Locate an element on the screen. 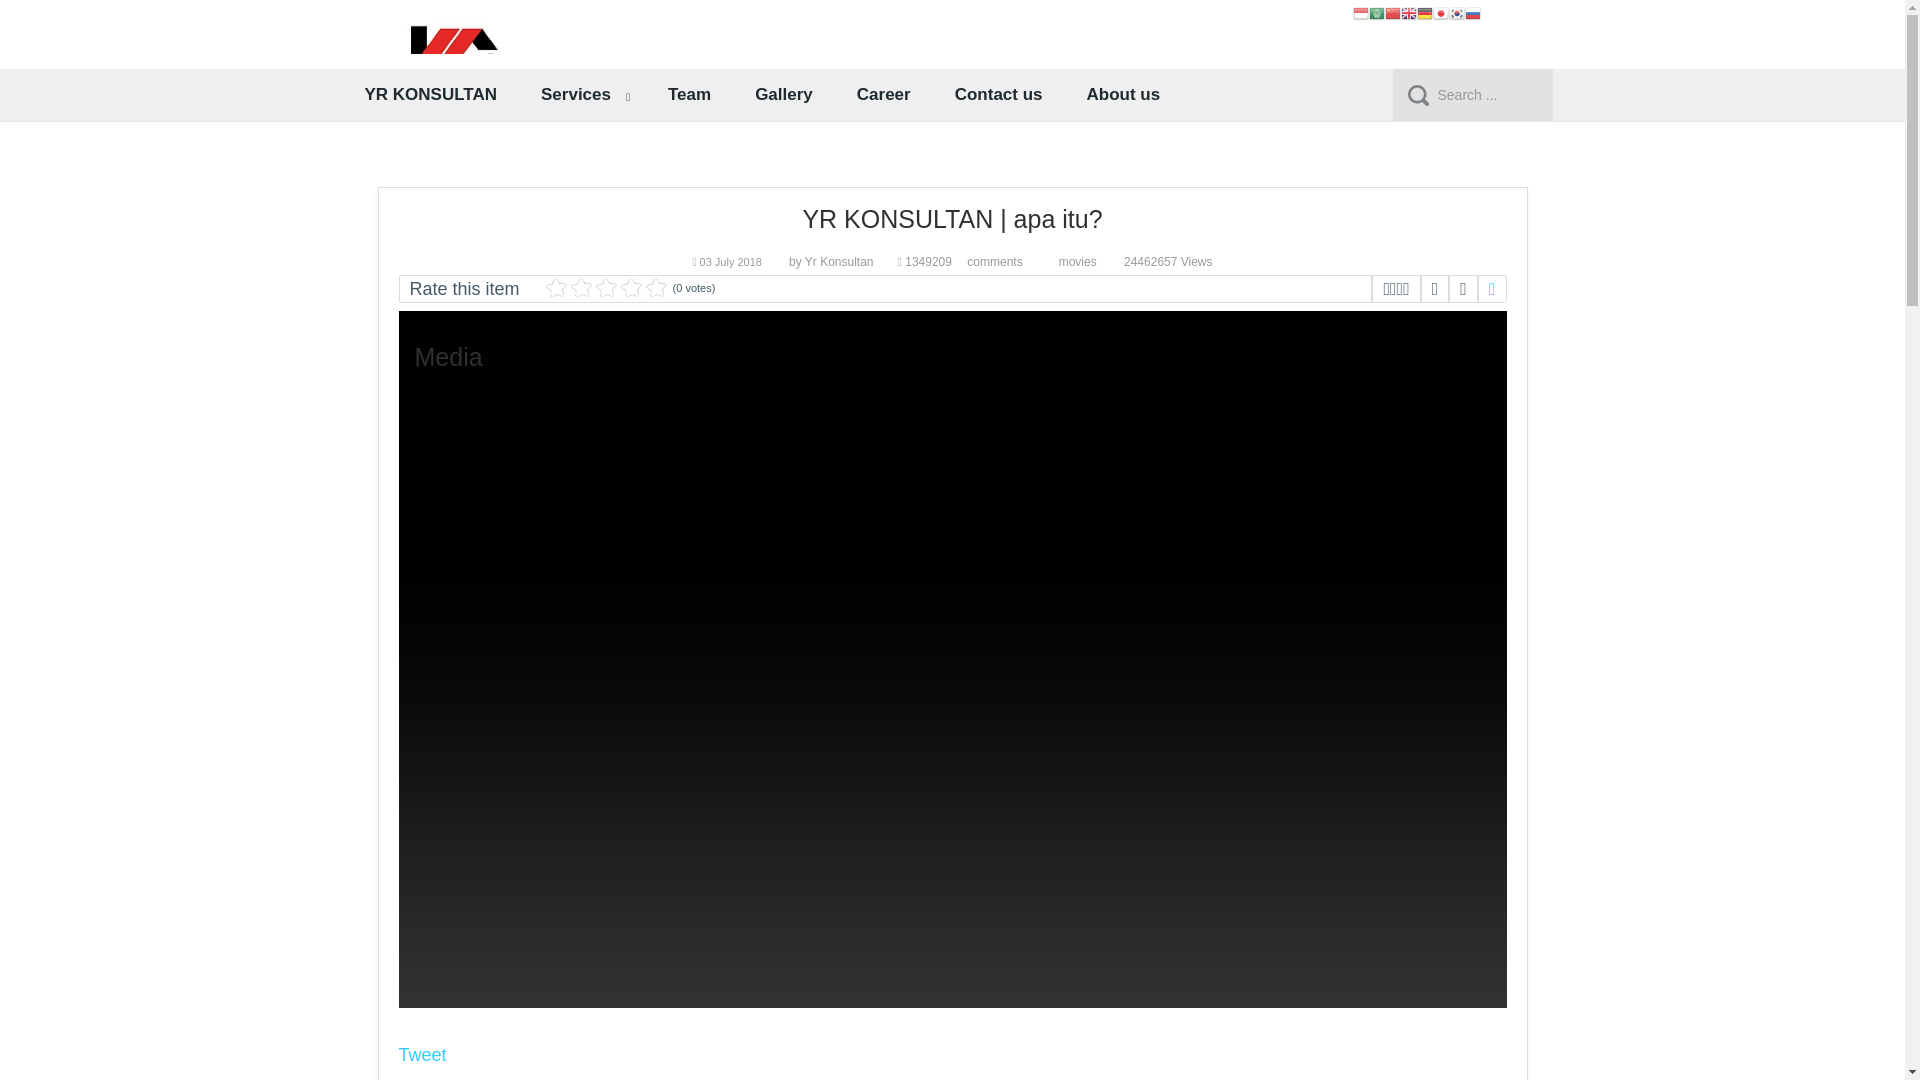 The width and height of the screenshot is (1920, 1080). Services is located at coordinates (582, 94).